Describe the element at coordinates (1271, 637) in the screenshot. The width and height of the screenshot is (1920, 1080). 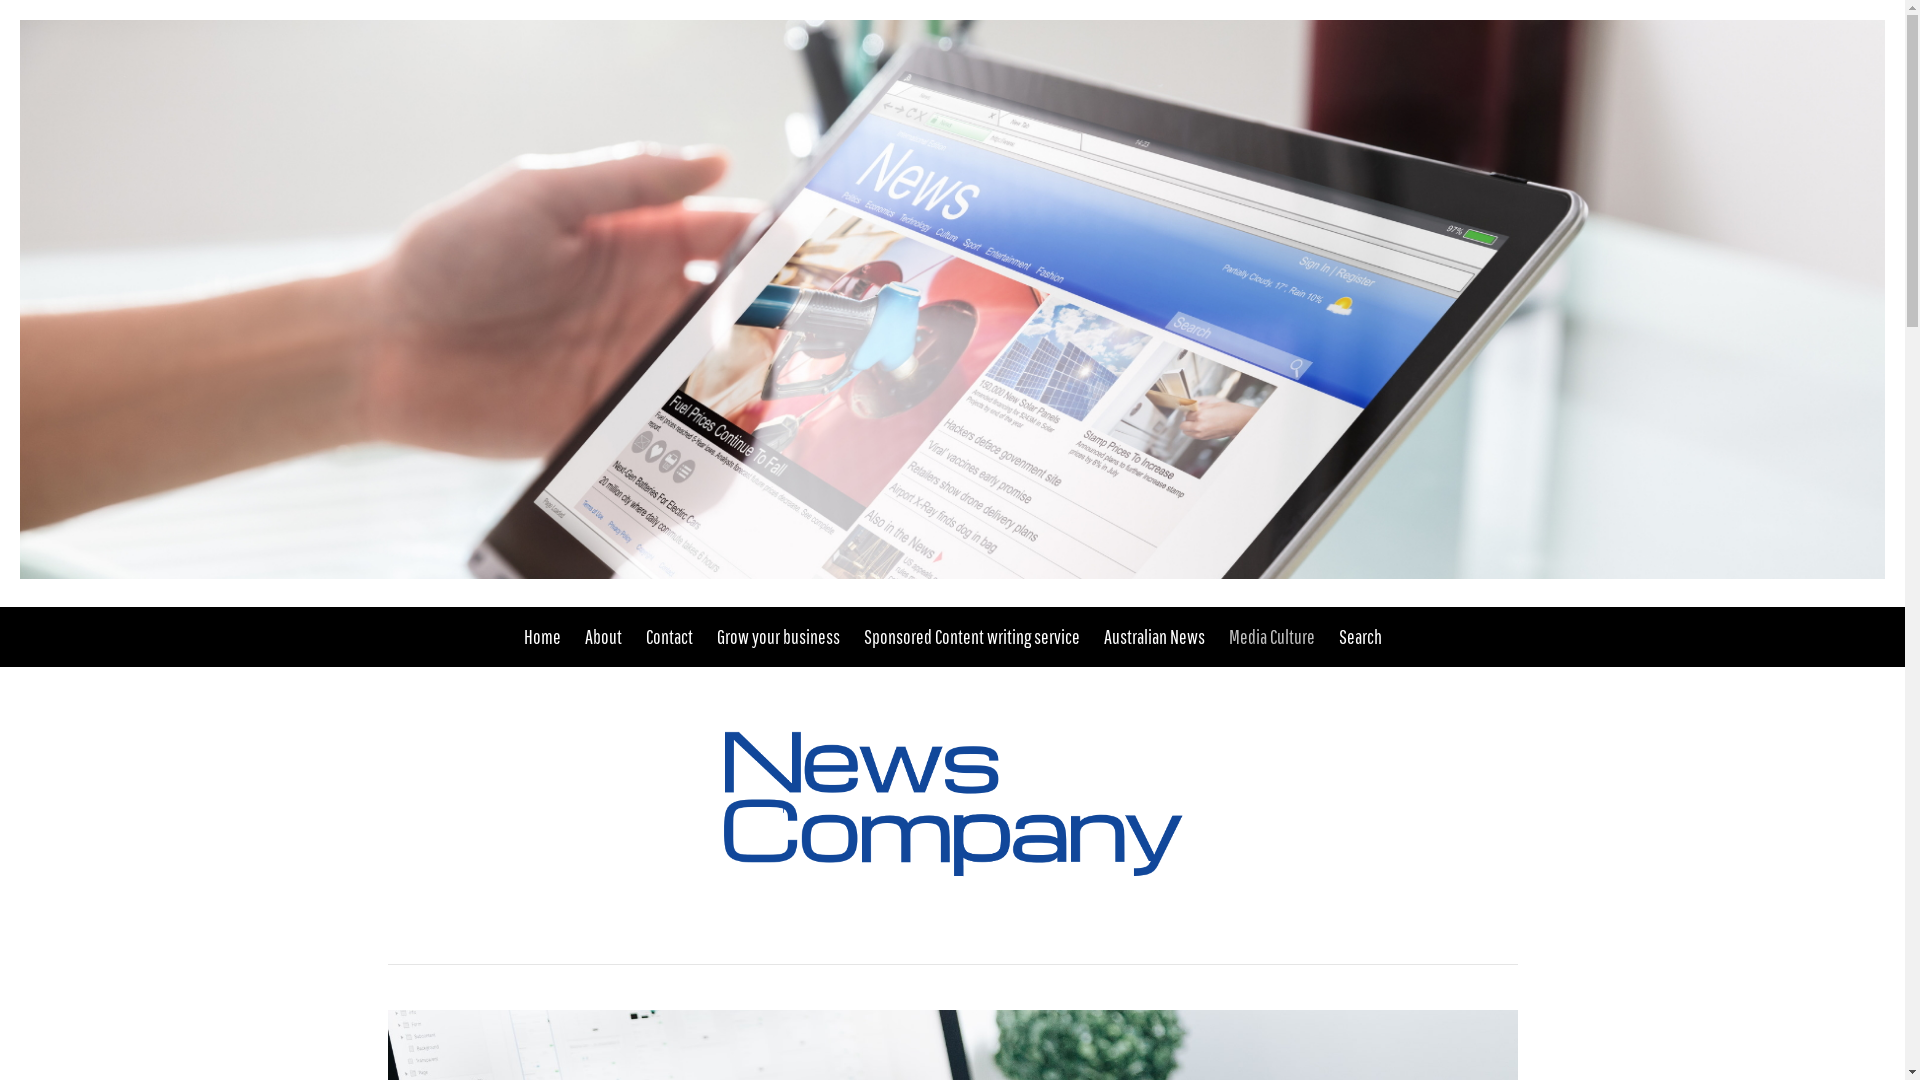
I see `Media Culture` at that location.